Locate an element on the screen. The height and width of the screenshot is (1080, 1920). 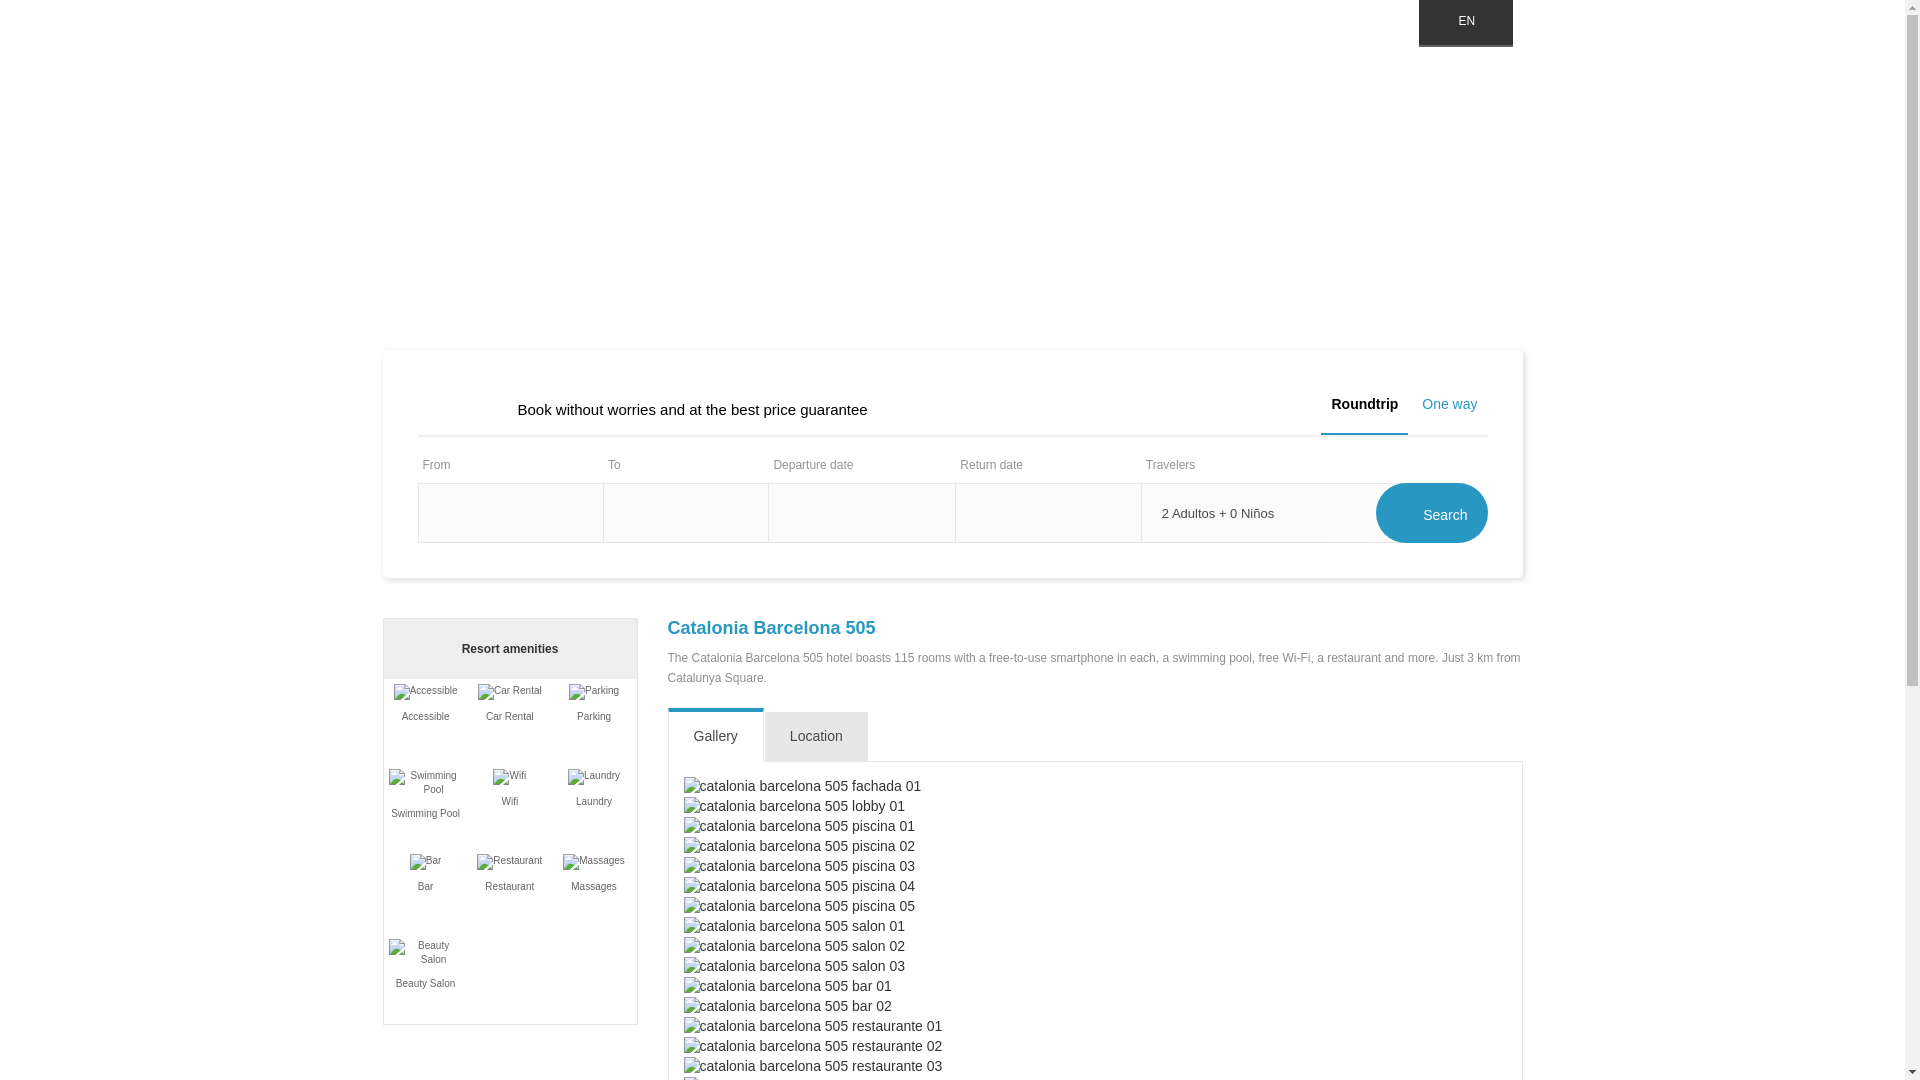
Wifi is located at coordinates (510, 776).